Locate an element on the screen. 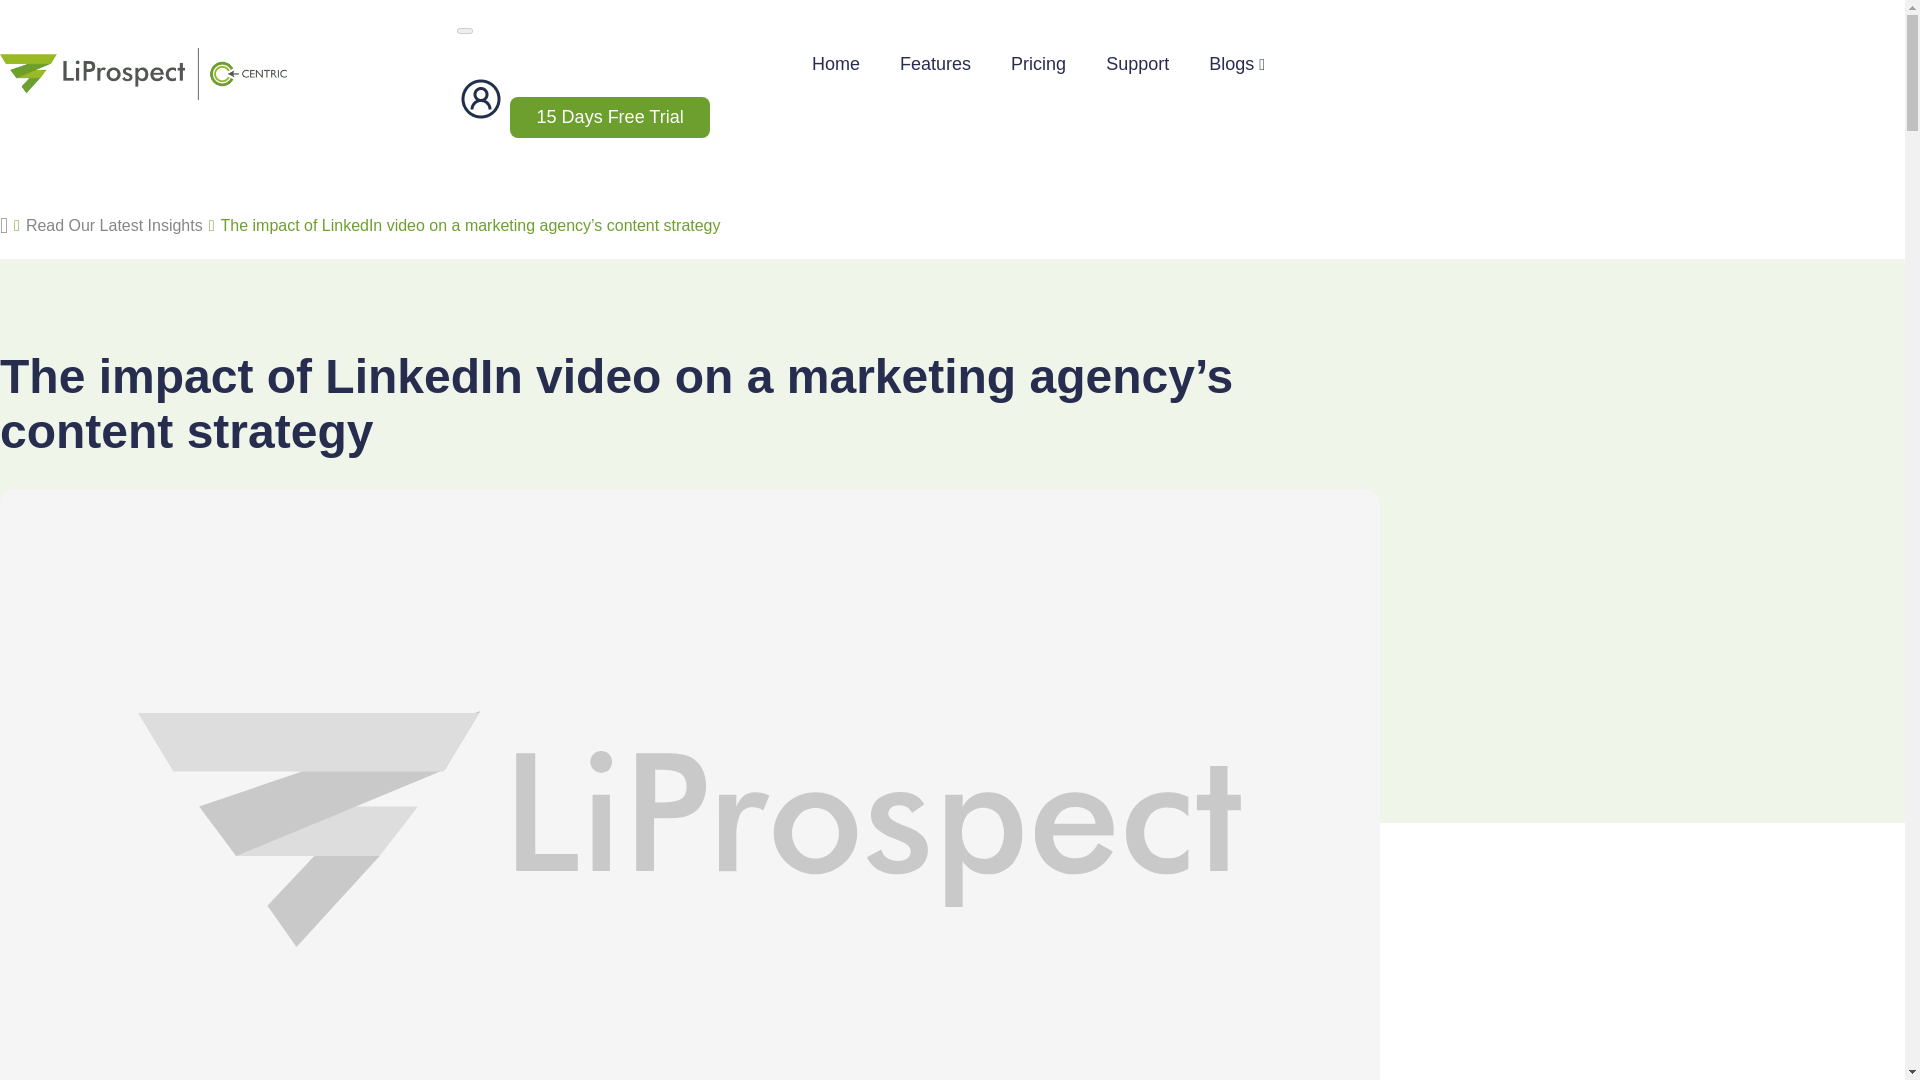  Blogs is located at coordinates (1237, 64).